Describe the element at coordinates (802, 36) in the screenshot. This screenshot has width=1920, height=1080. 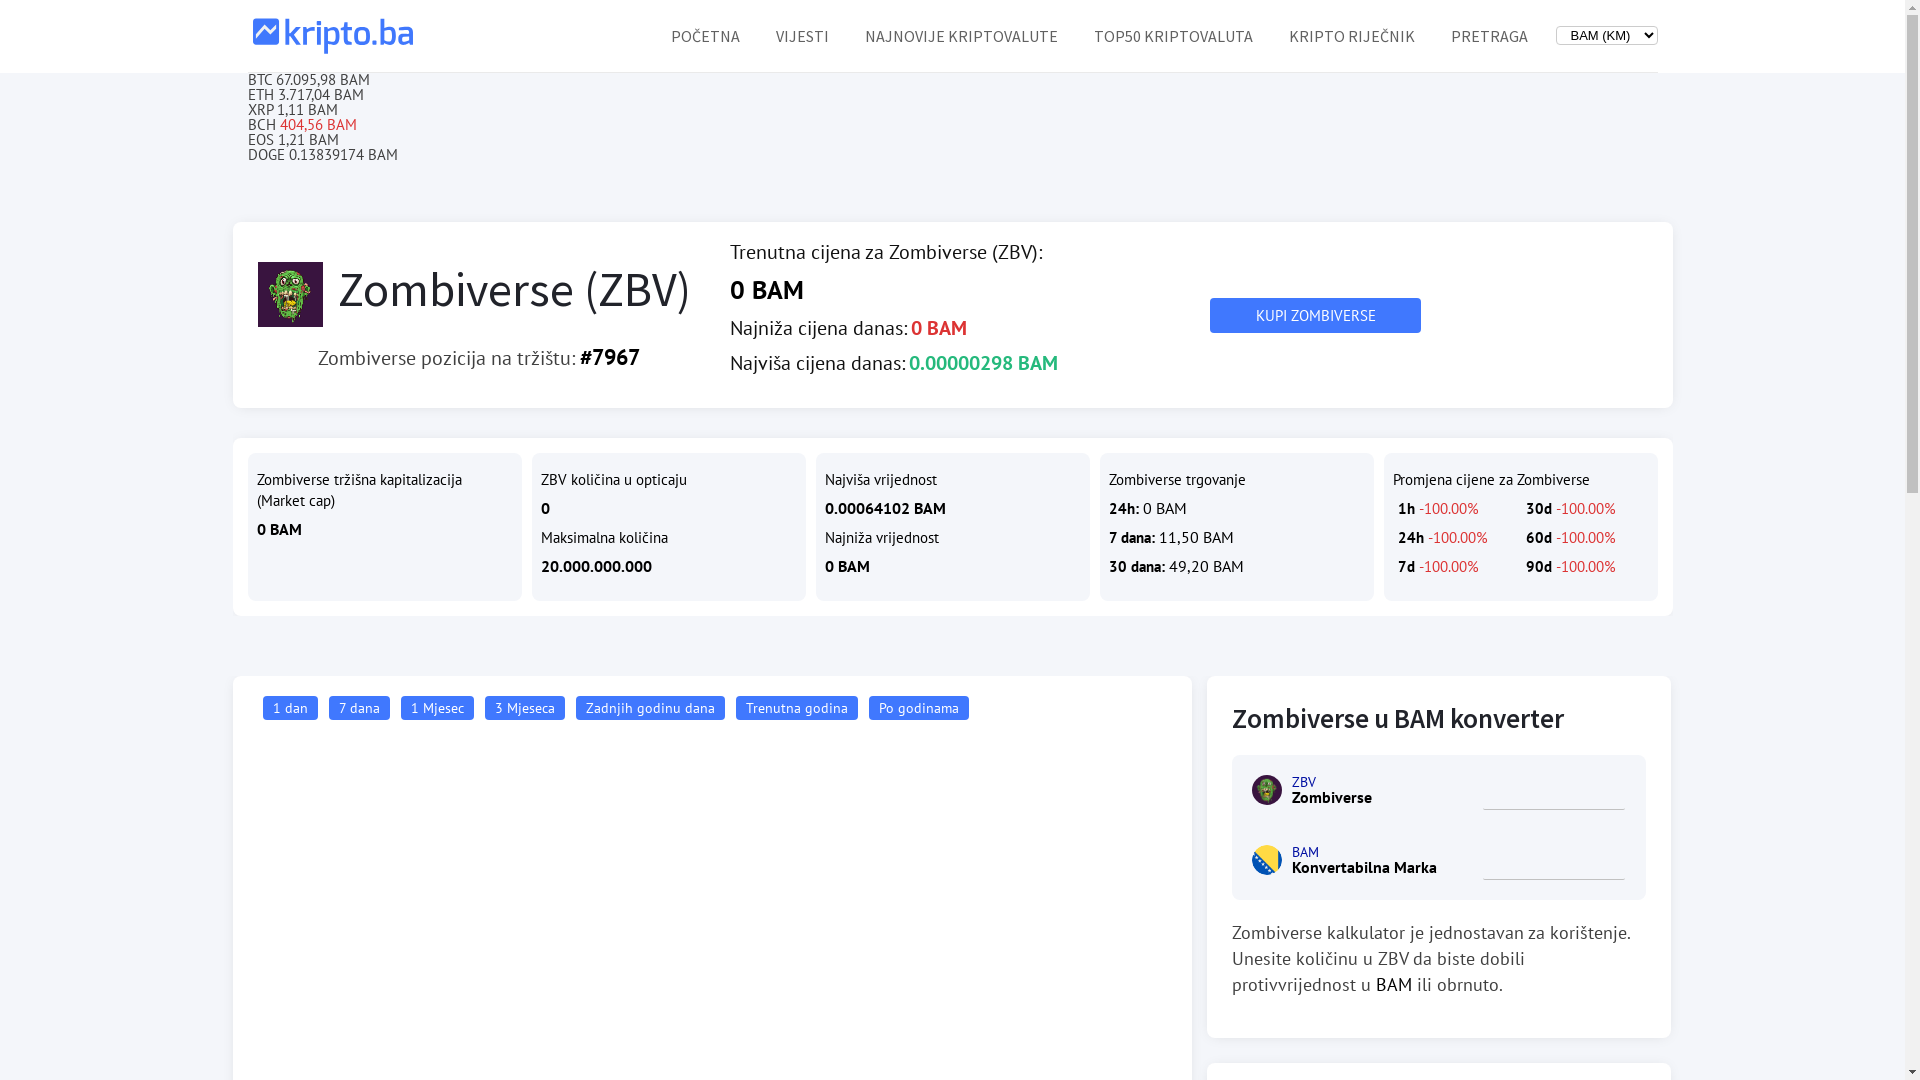
I see `VIJESTI` at that location.